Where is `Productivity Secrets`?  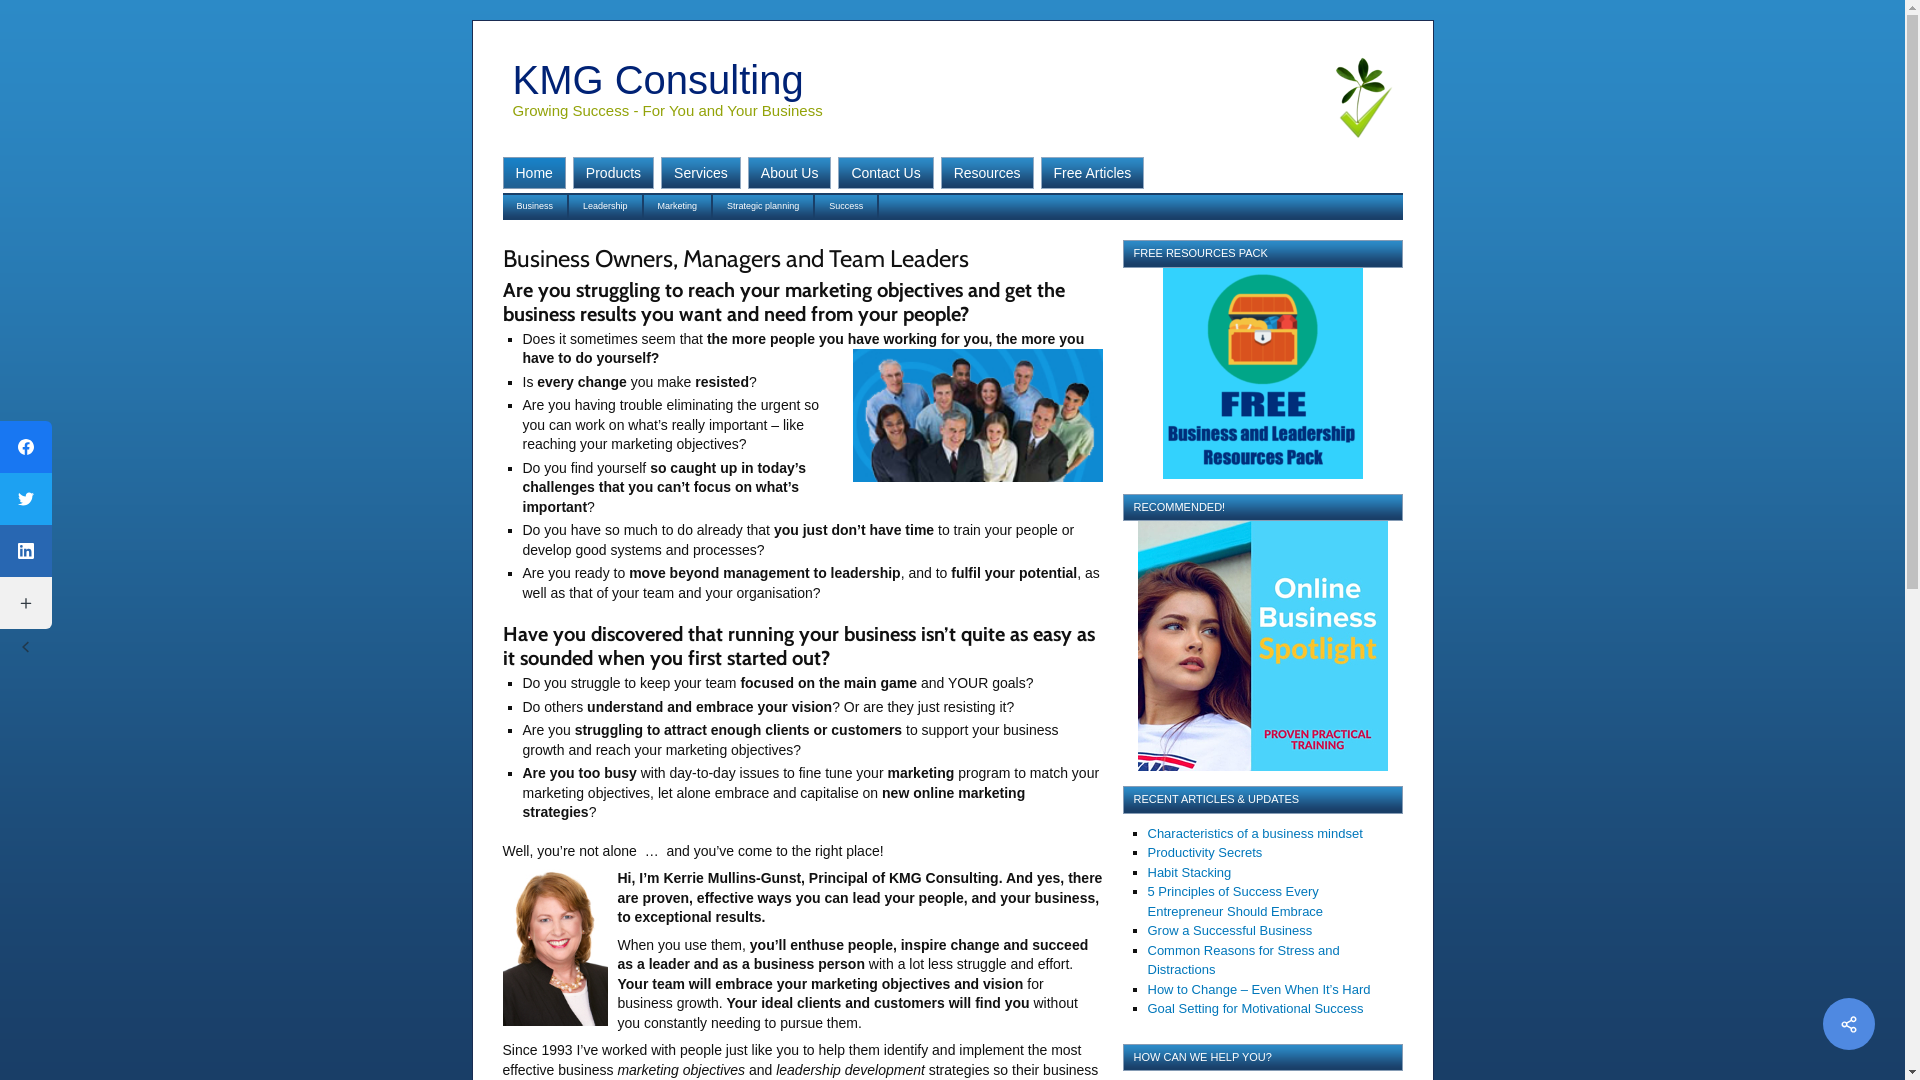
Productivity Secrets is located at coordinates (1206, 852).